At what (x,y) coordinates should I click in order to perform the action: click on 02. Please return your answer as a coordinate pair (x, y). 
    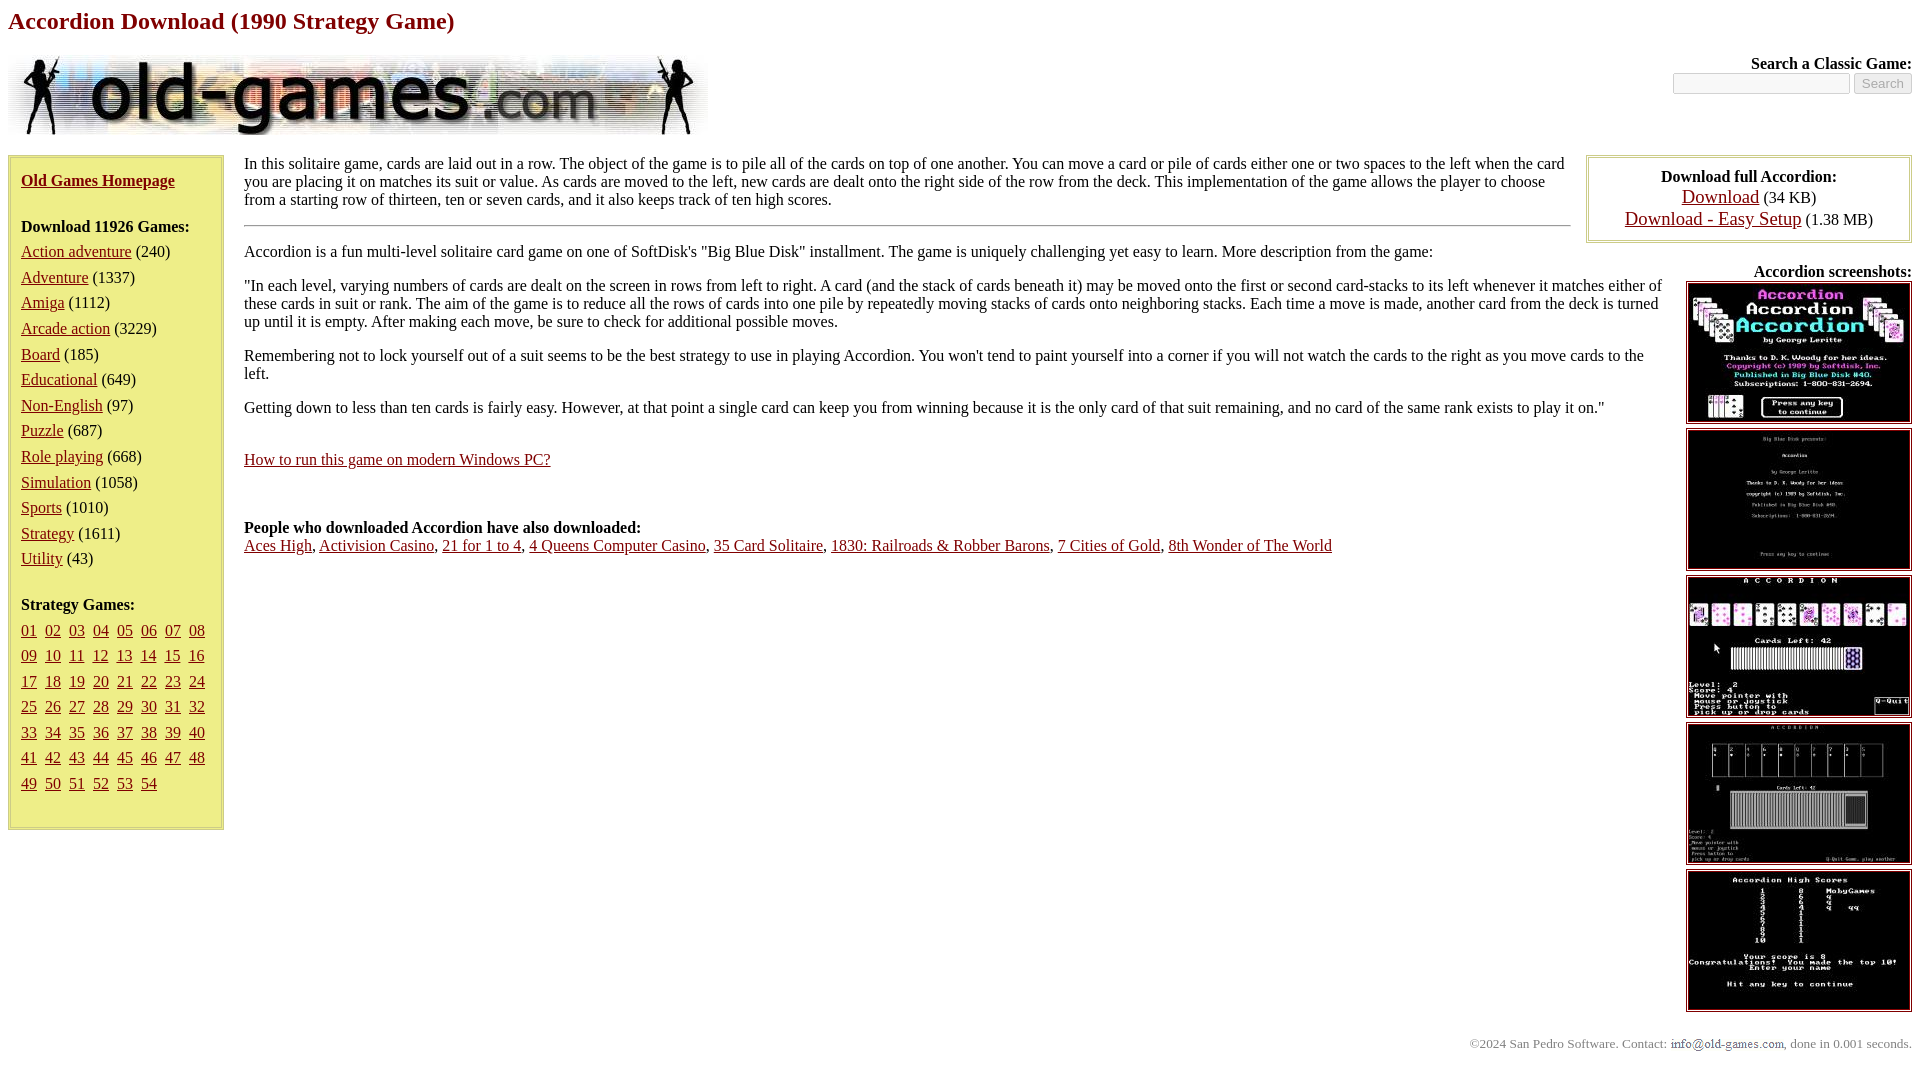
    Looking at the image, I should click on (52, 630).